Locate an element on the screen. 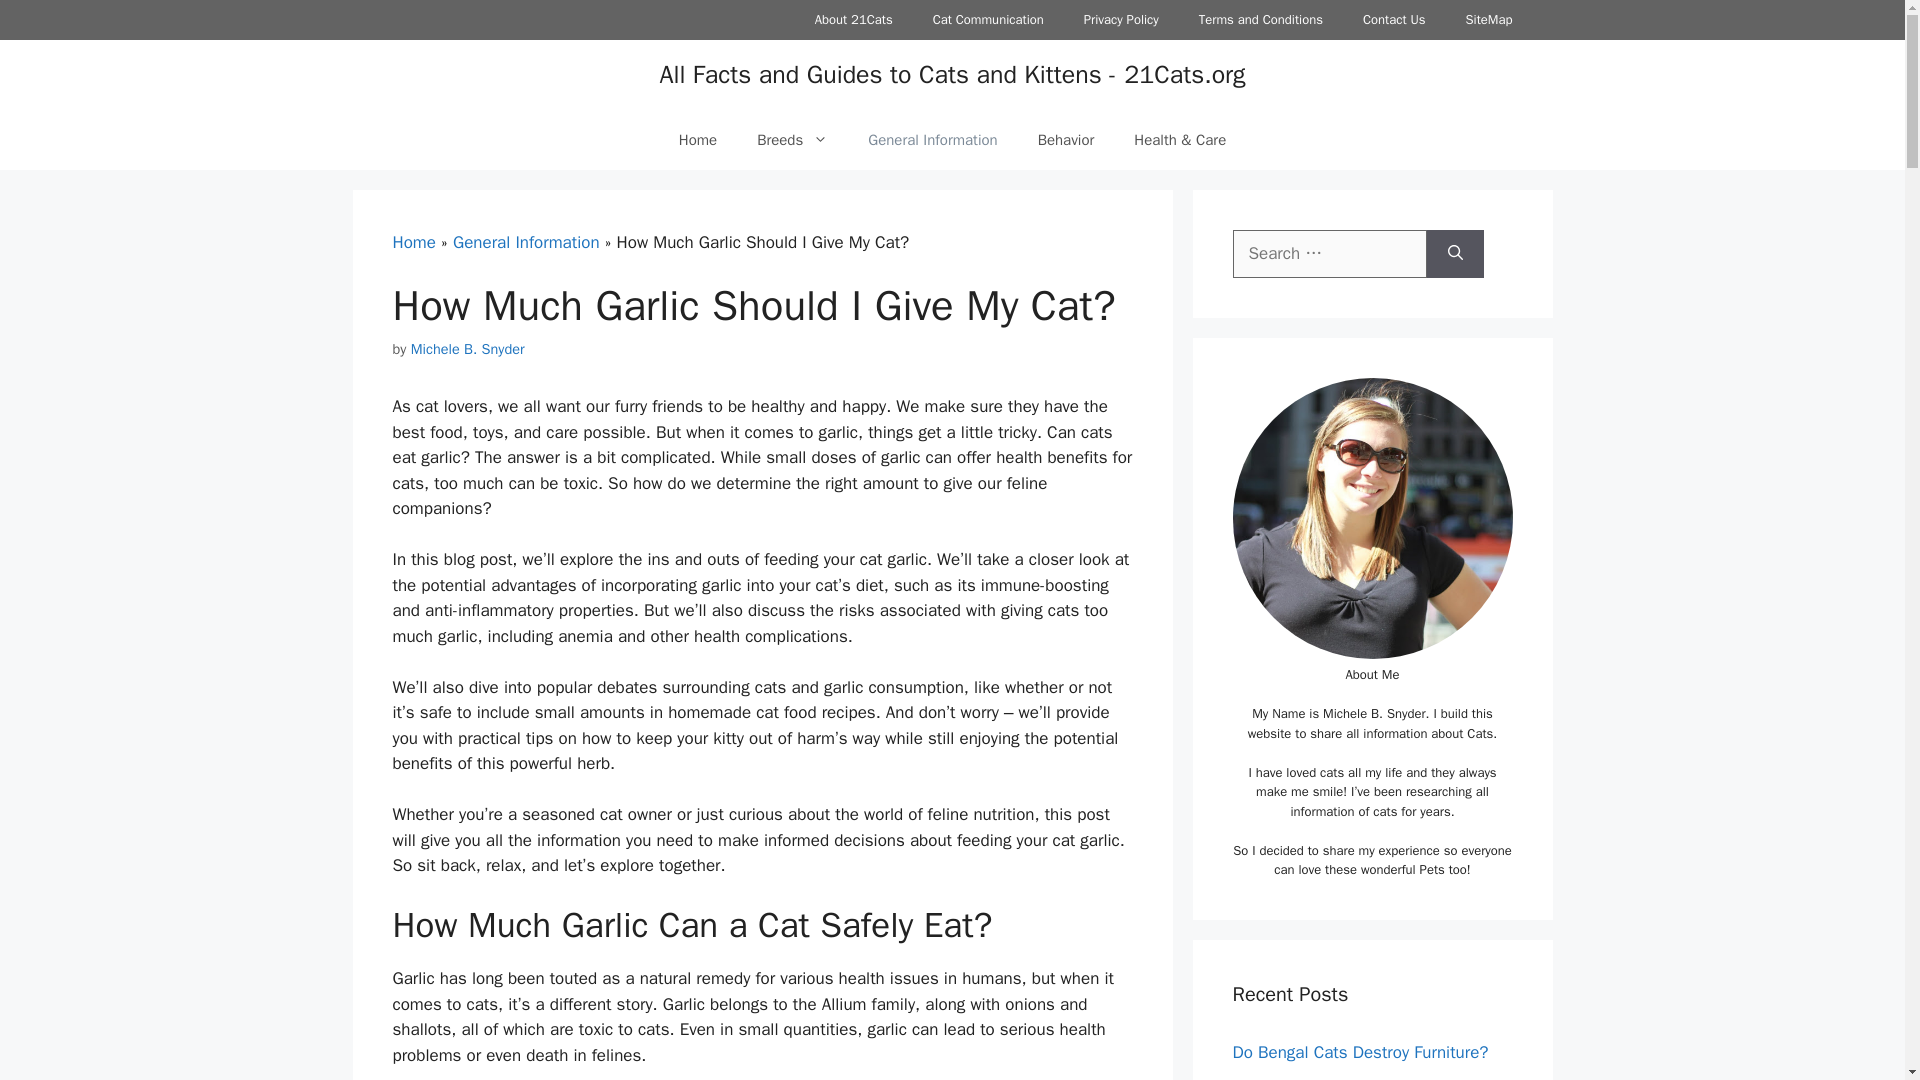  SiteMap is located at coordinates (1488, 20).